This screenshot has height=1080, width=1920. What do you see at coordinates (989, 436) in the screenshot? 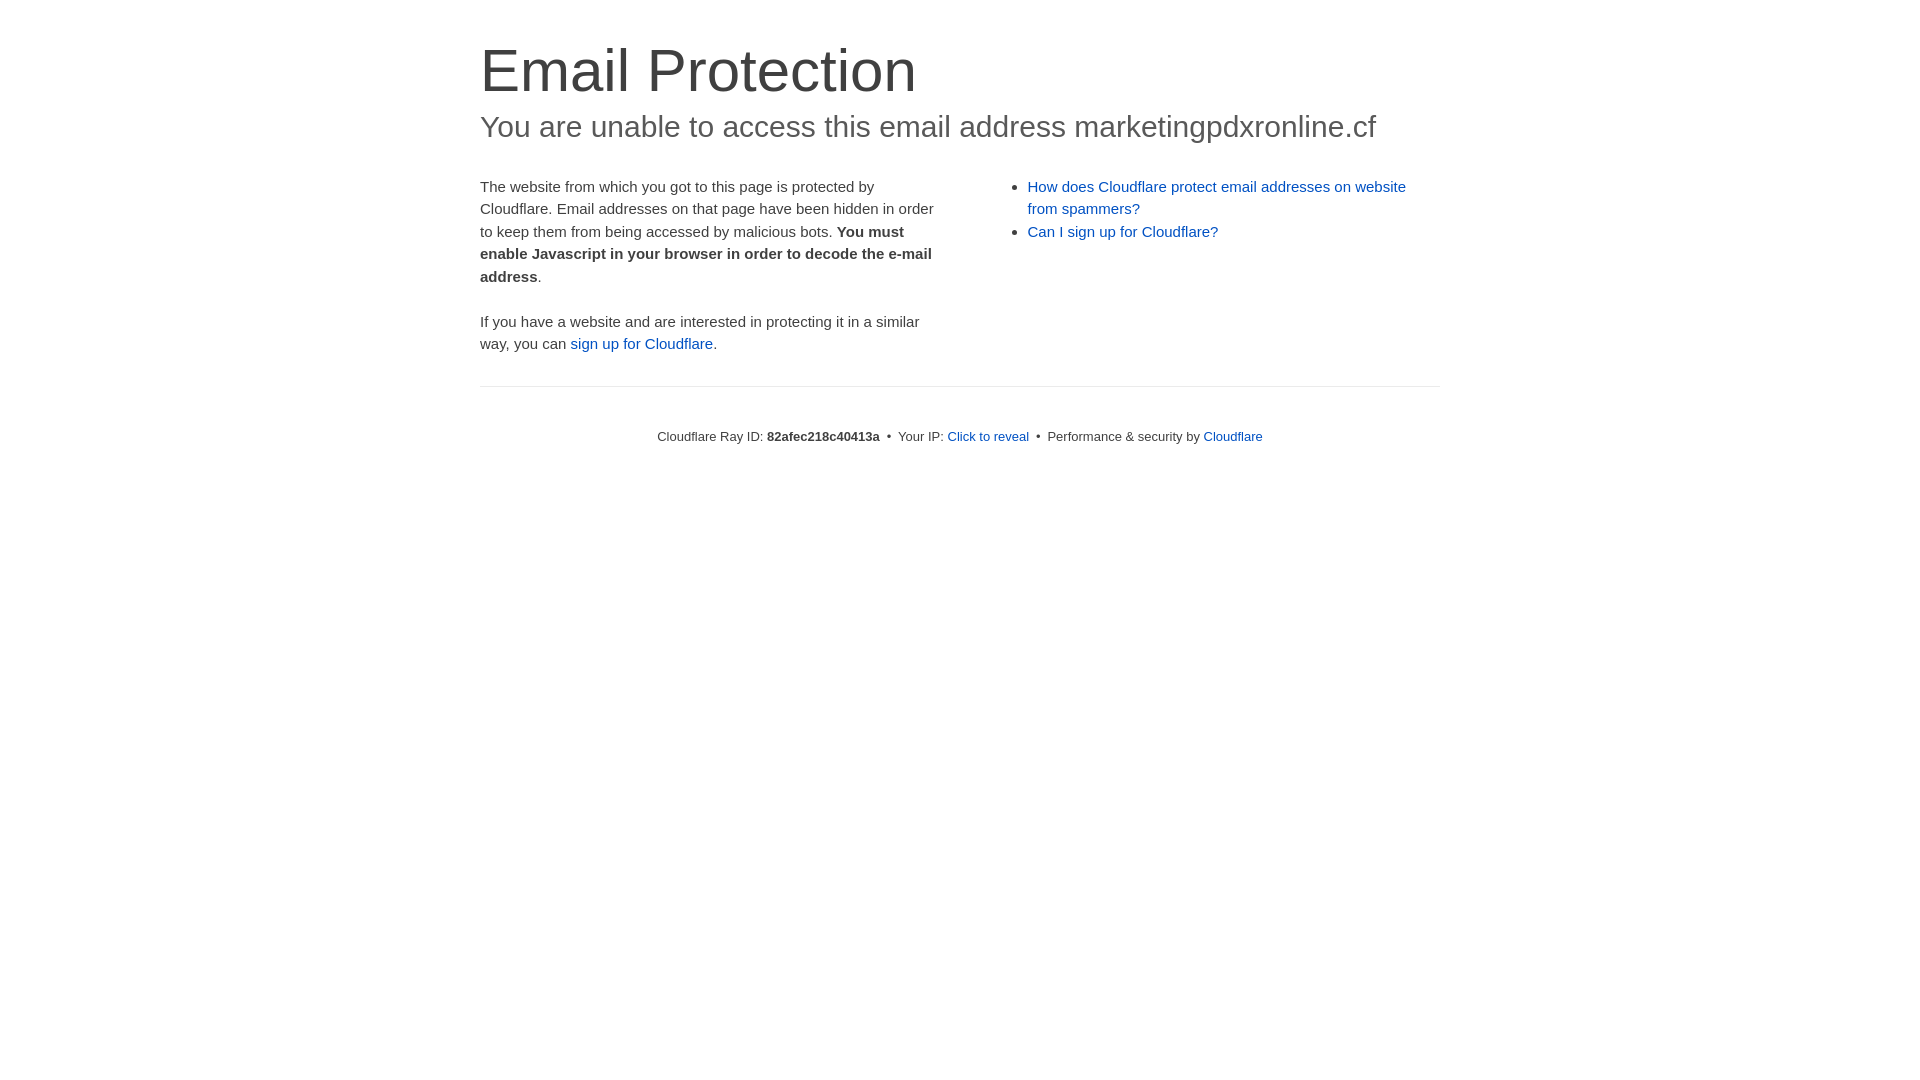
I see `Click to reveal` at bounding box center [989, 436].